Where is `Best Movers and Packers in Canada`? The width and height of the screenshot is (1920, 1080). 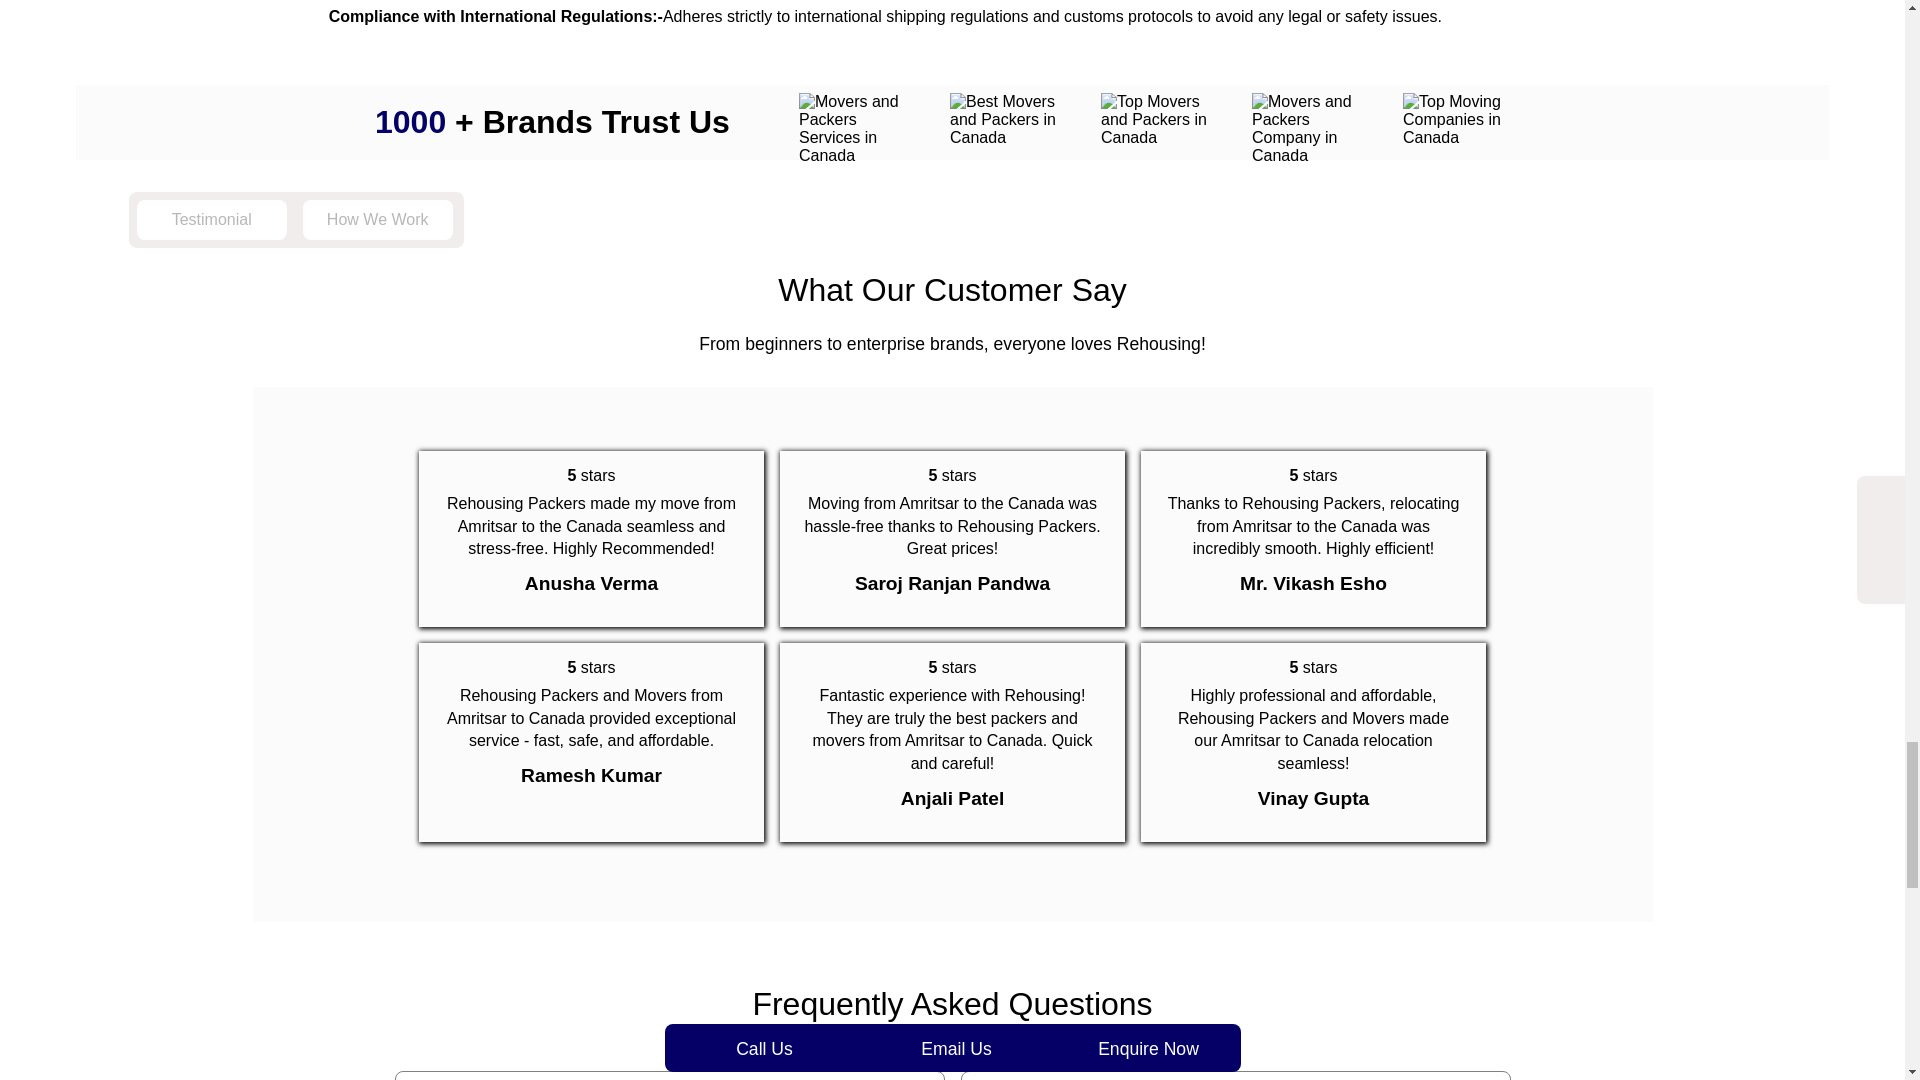
Best Movers and Packers in Canada is located at coordinates (1010, 119).